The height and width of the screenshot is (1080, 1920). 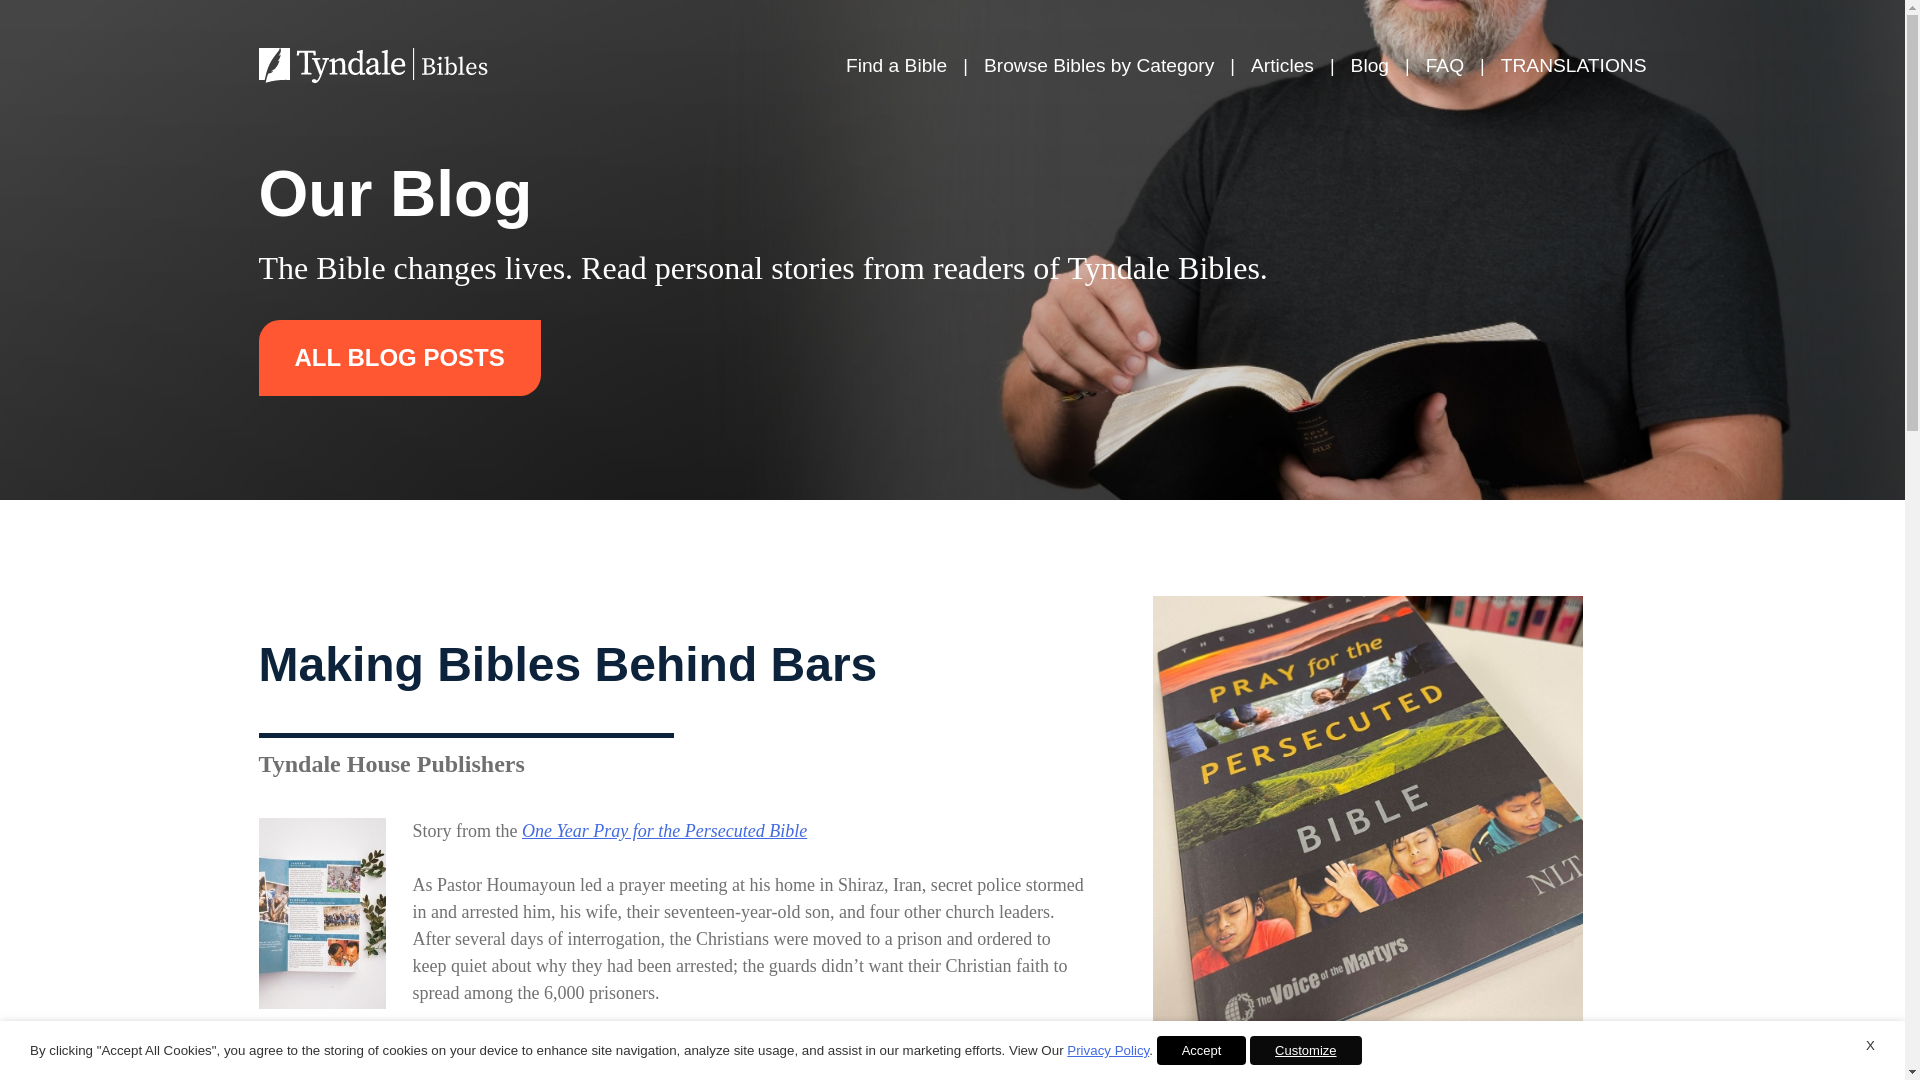 What do you see at coordinates (1108, 1050) in the screenshot?
I see `Privacy Policy` at bounding box center [1108, 1050].